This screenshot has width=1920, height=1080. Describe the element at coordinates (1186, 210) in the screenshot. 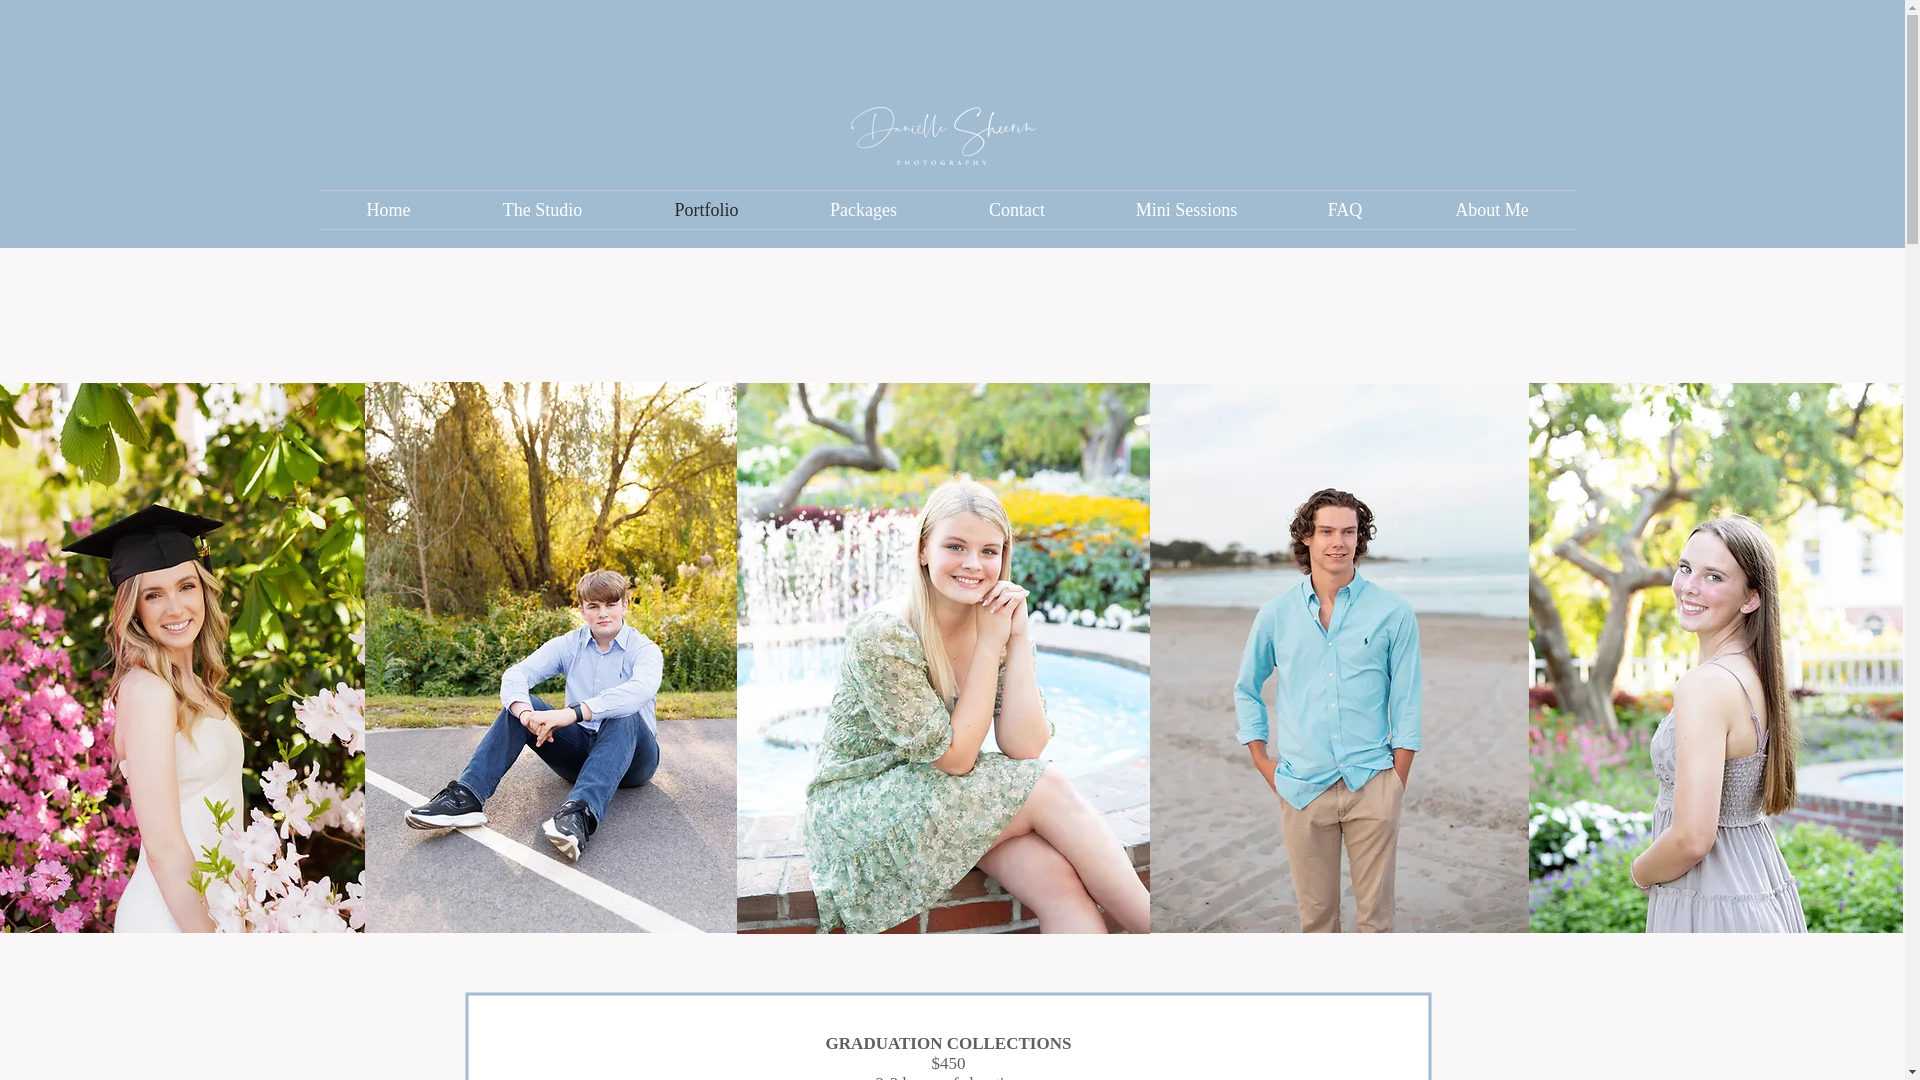

I see `Mini Sessions` at that location.